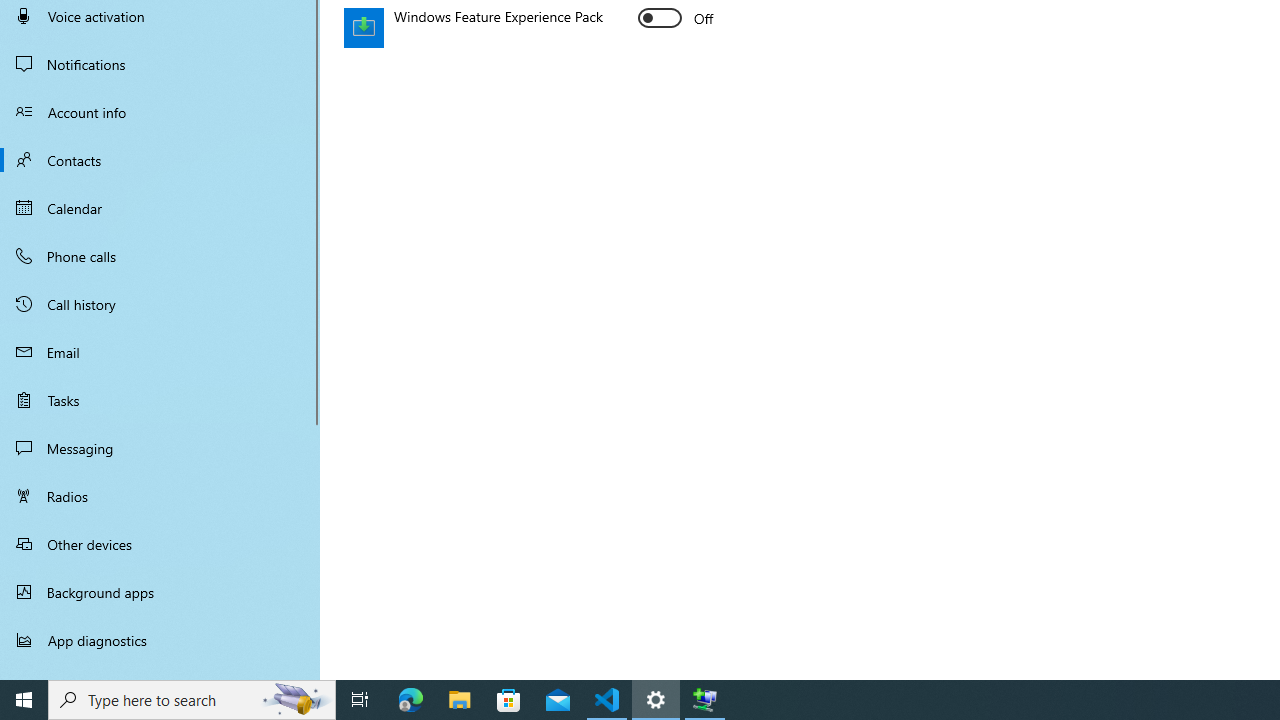  Describe the element at coordinates (656, 700) in the screenshot. I see `Settings - 1 running window` at that location.